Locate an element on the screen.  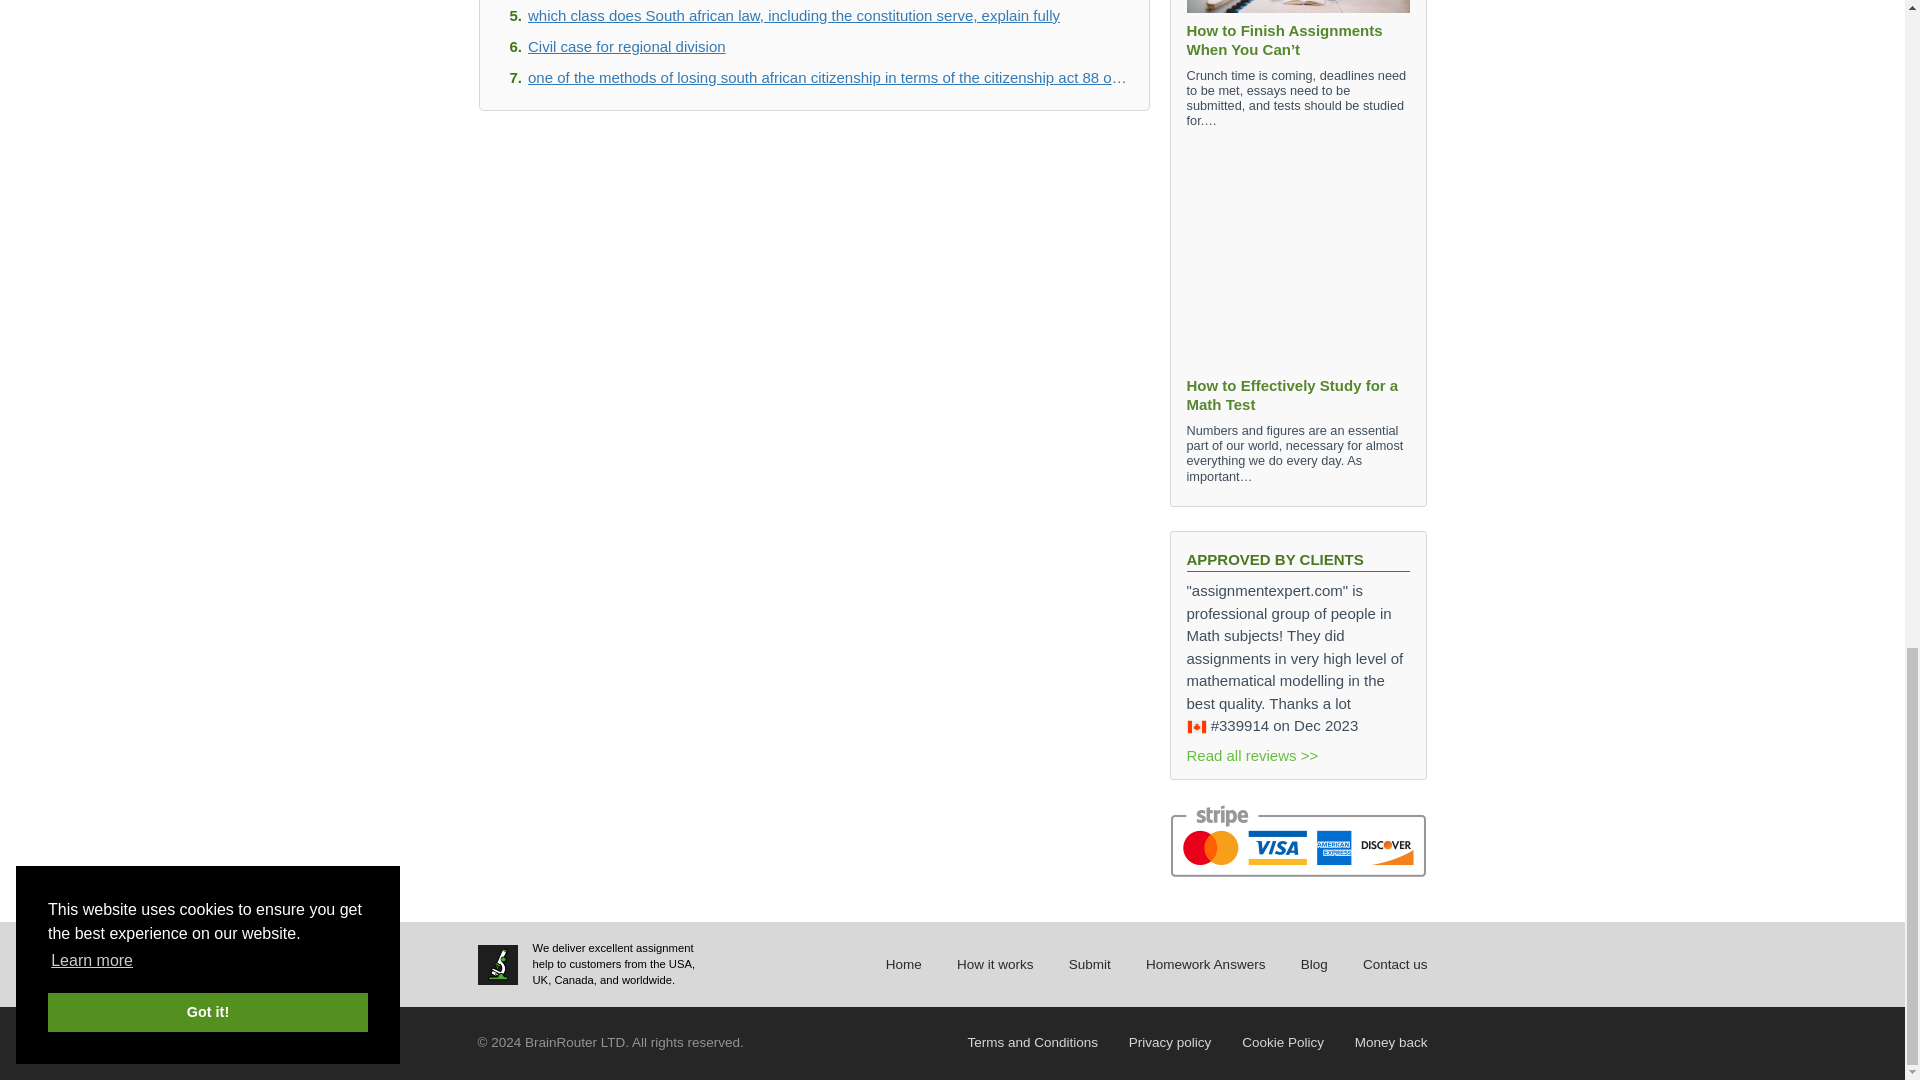
Money Back Guarantee is located at coordinates (1392, 1042).